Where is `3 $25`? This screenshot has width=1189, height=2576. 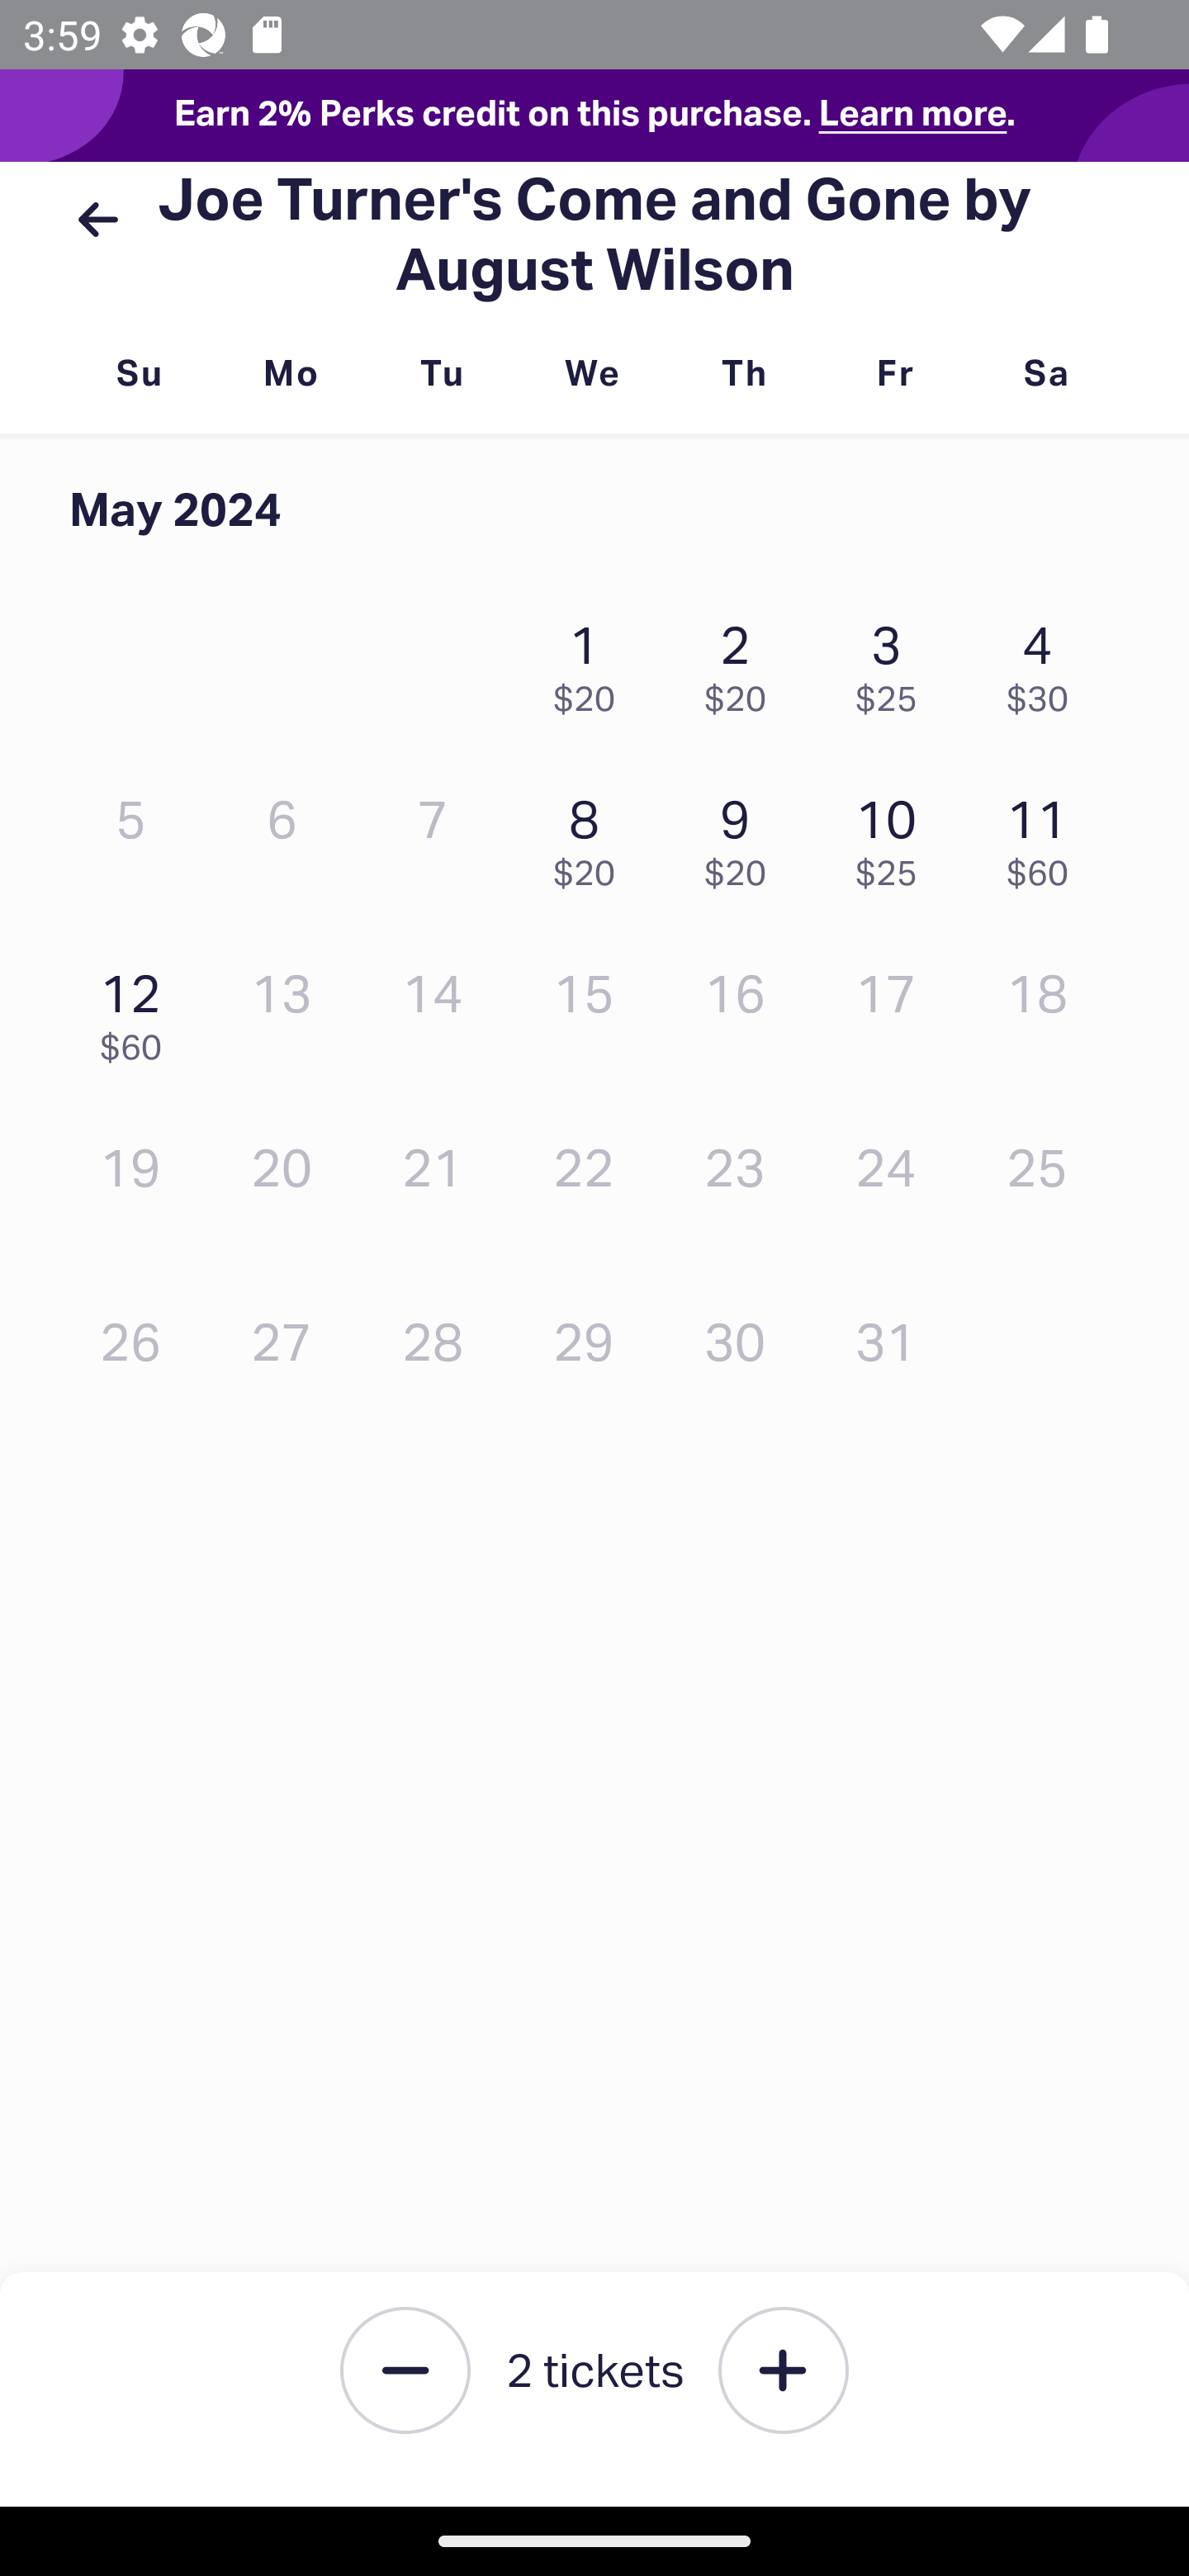 3 $25 is located at coordinates (894, 661).